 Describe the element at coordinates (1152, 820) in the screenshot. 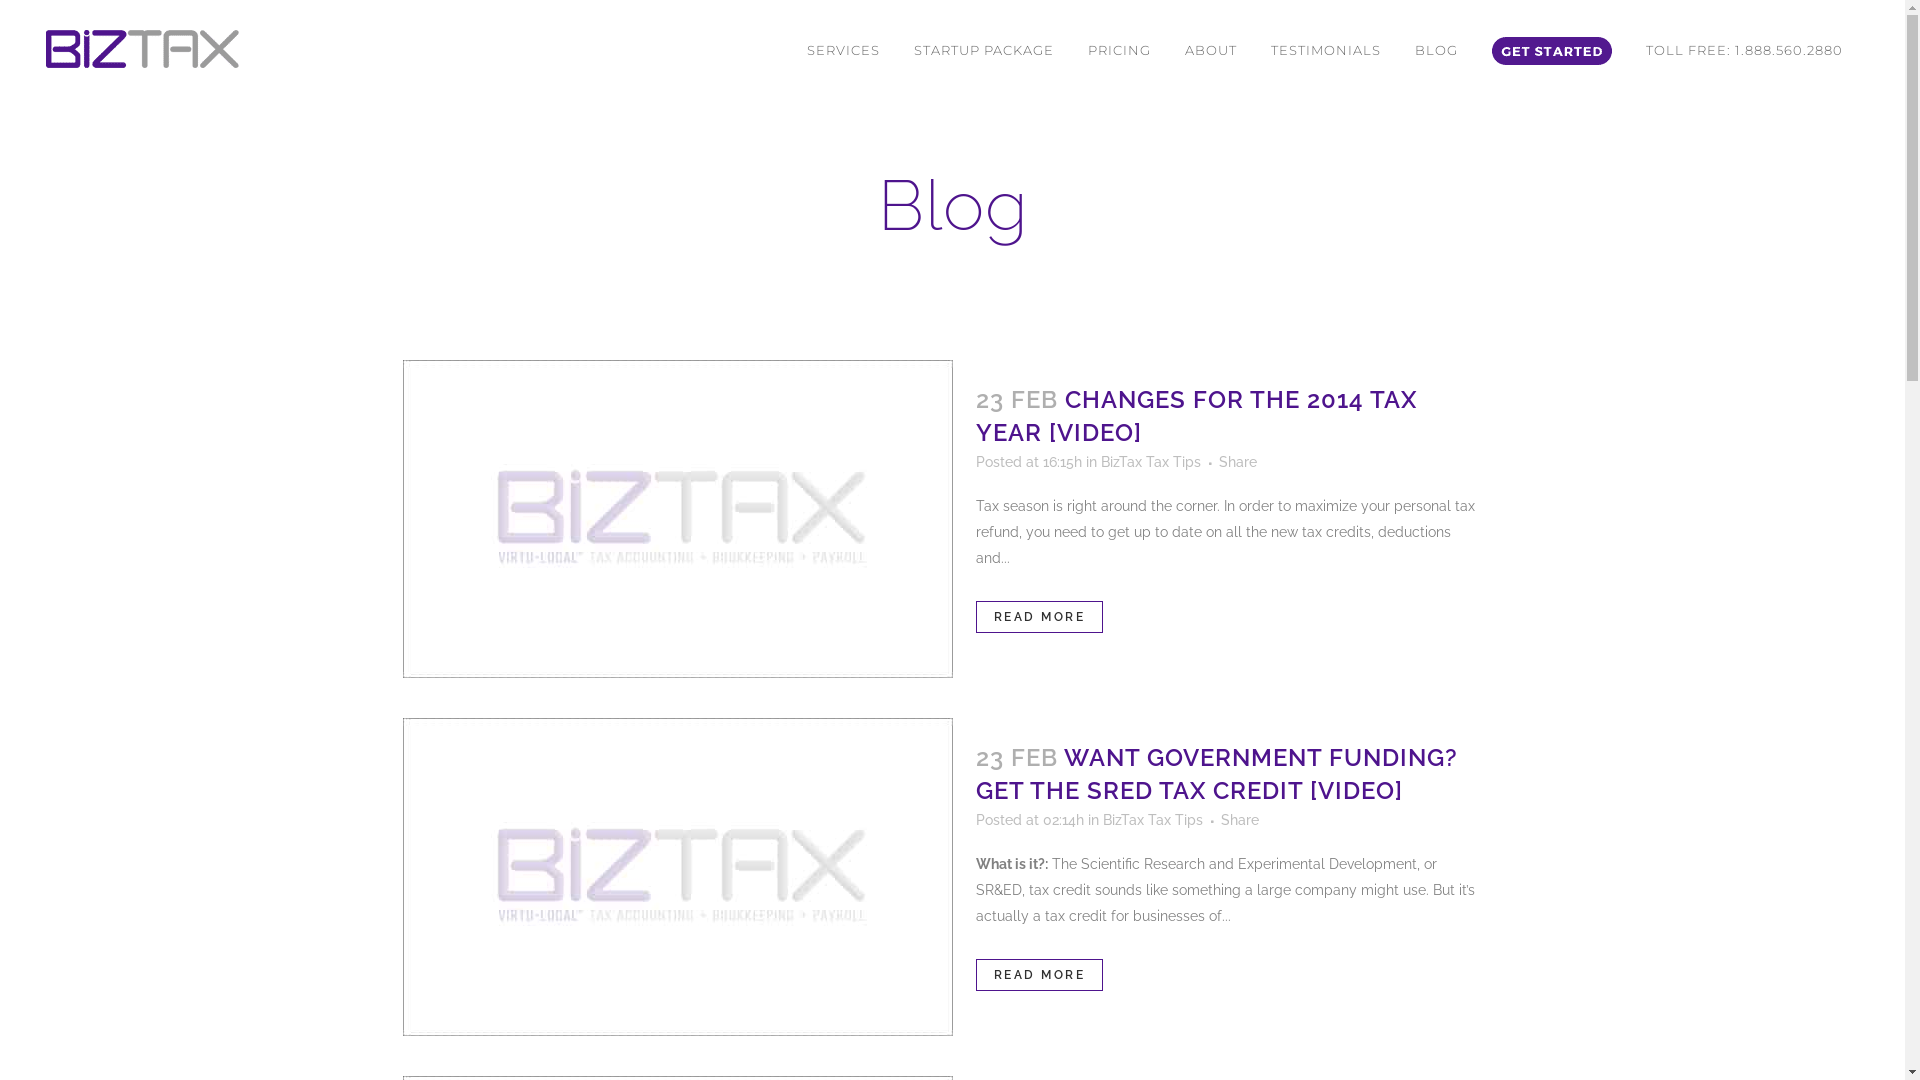

I see `BizTax Tax Tips` at that location.